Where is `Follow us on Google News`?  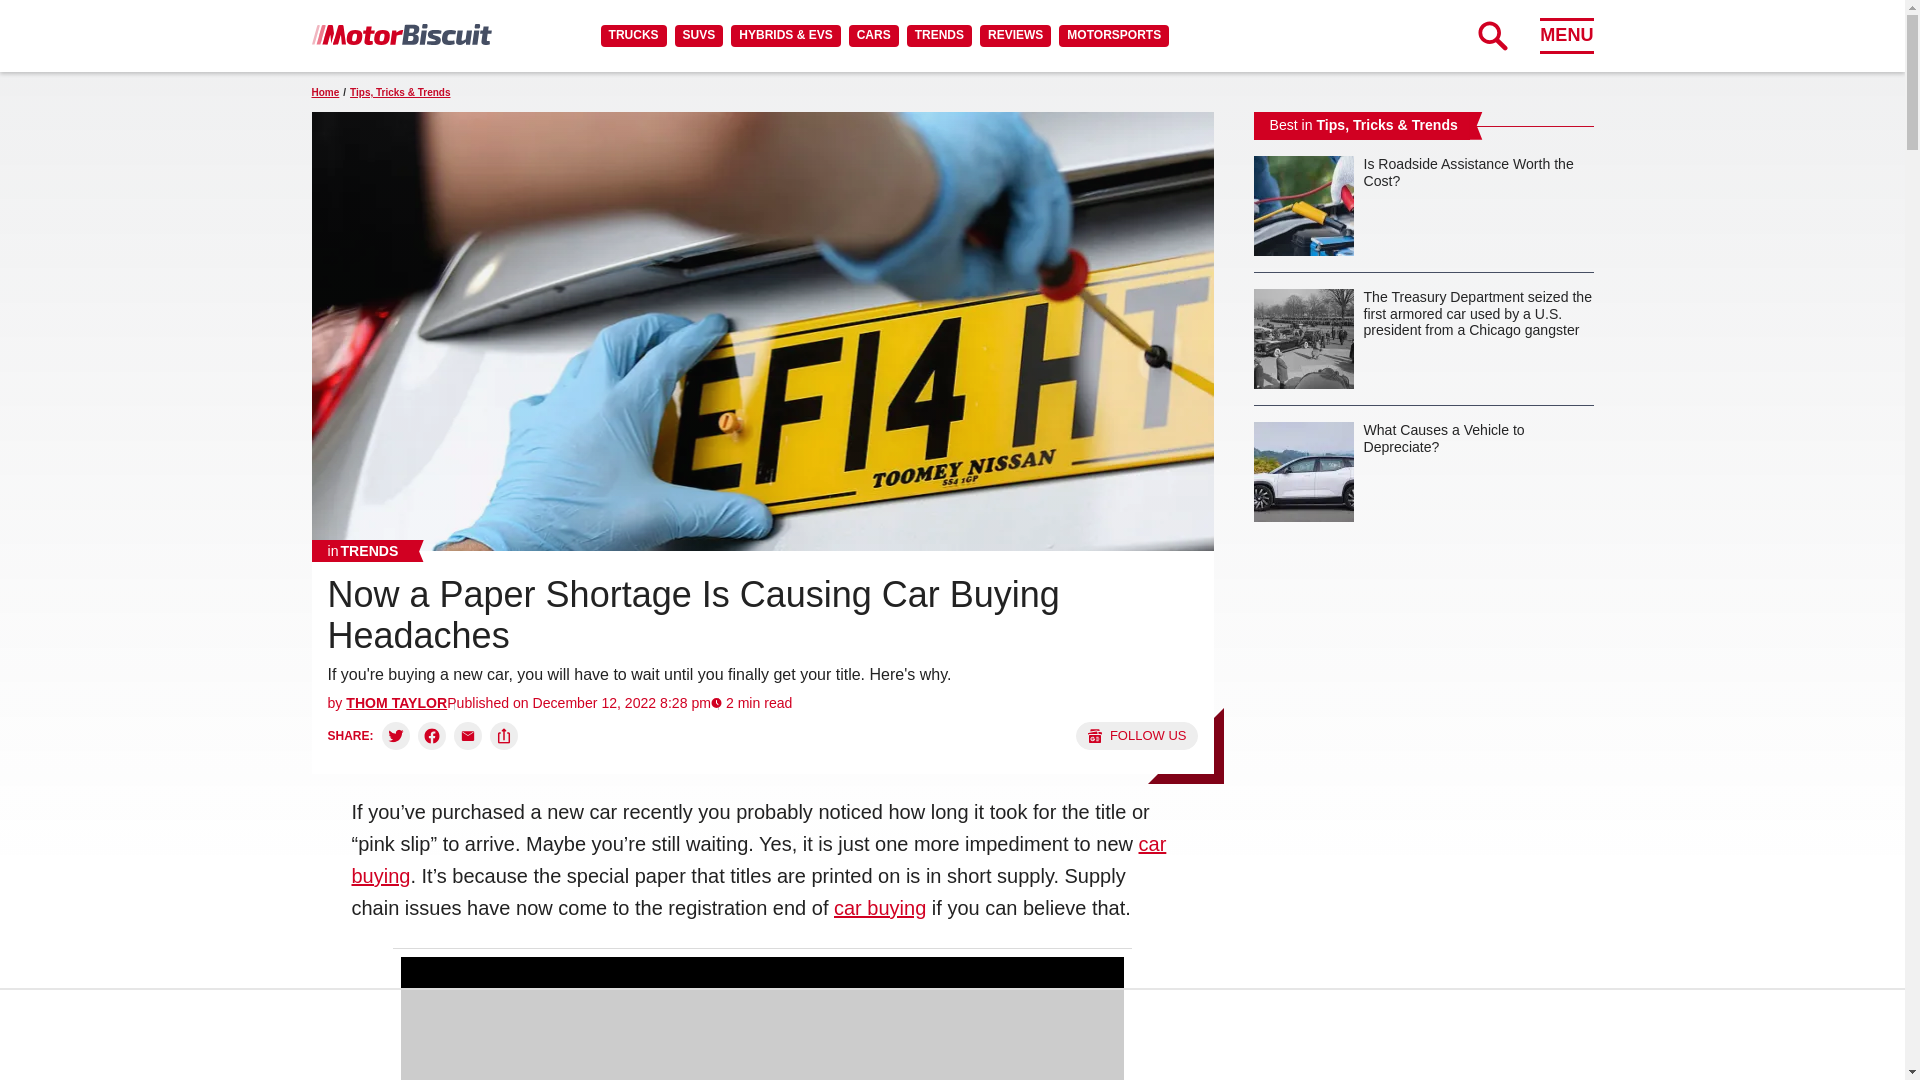 Follow us on Google News is located at coordinates (1136, 736).